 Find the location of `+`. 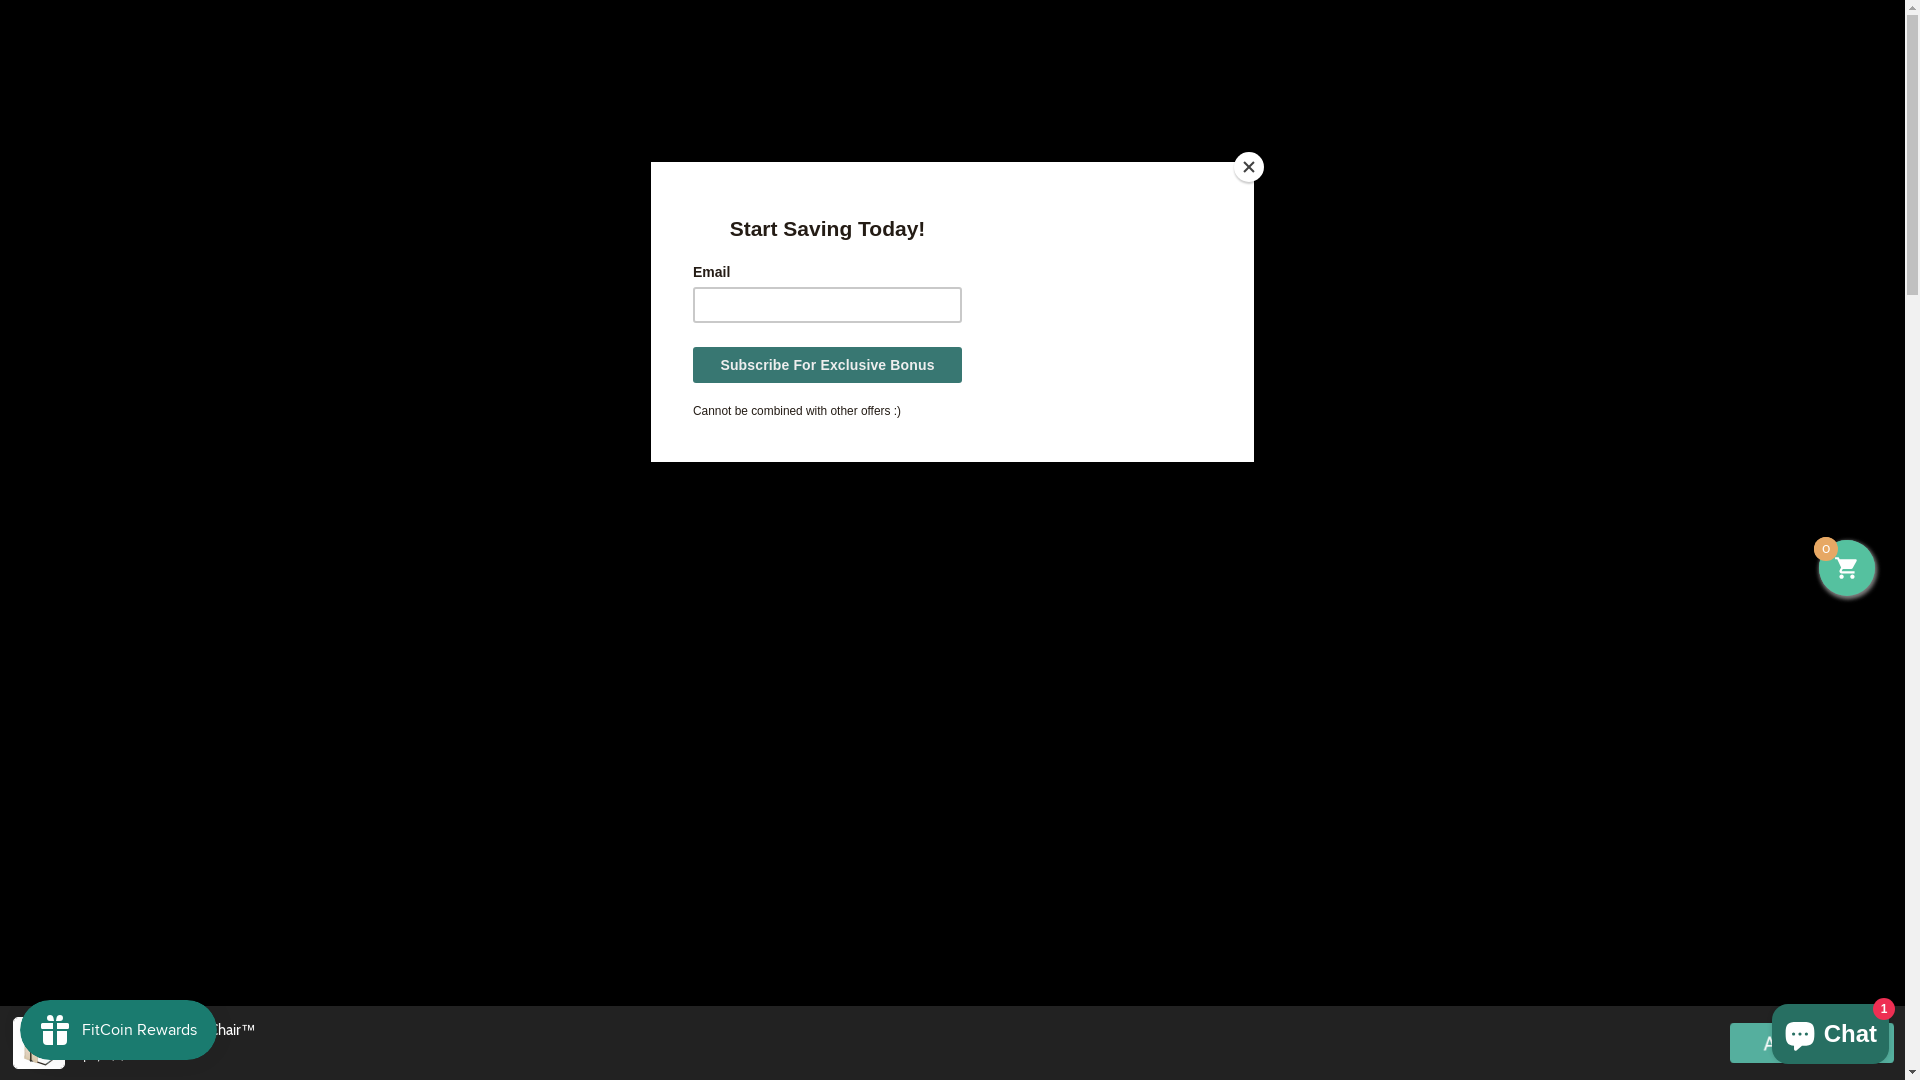

+ is located at coordinates (1153, 624).